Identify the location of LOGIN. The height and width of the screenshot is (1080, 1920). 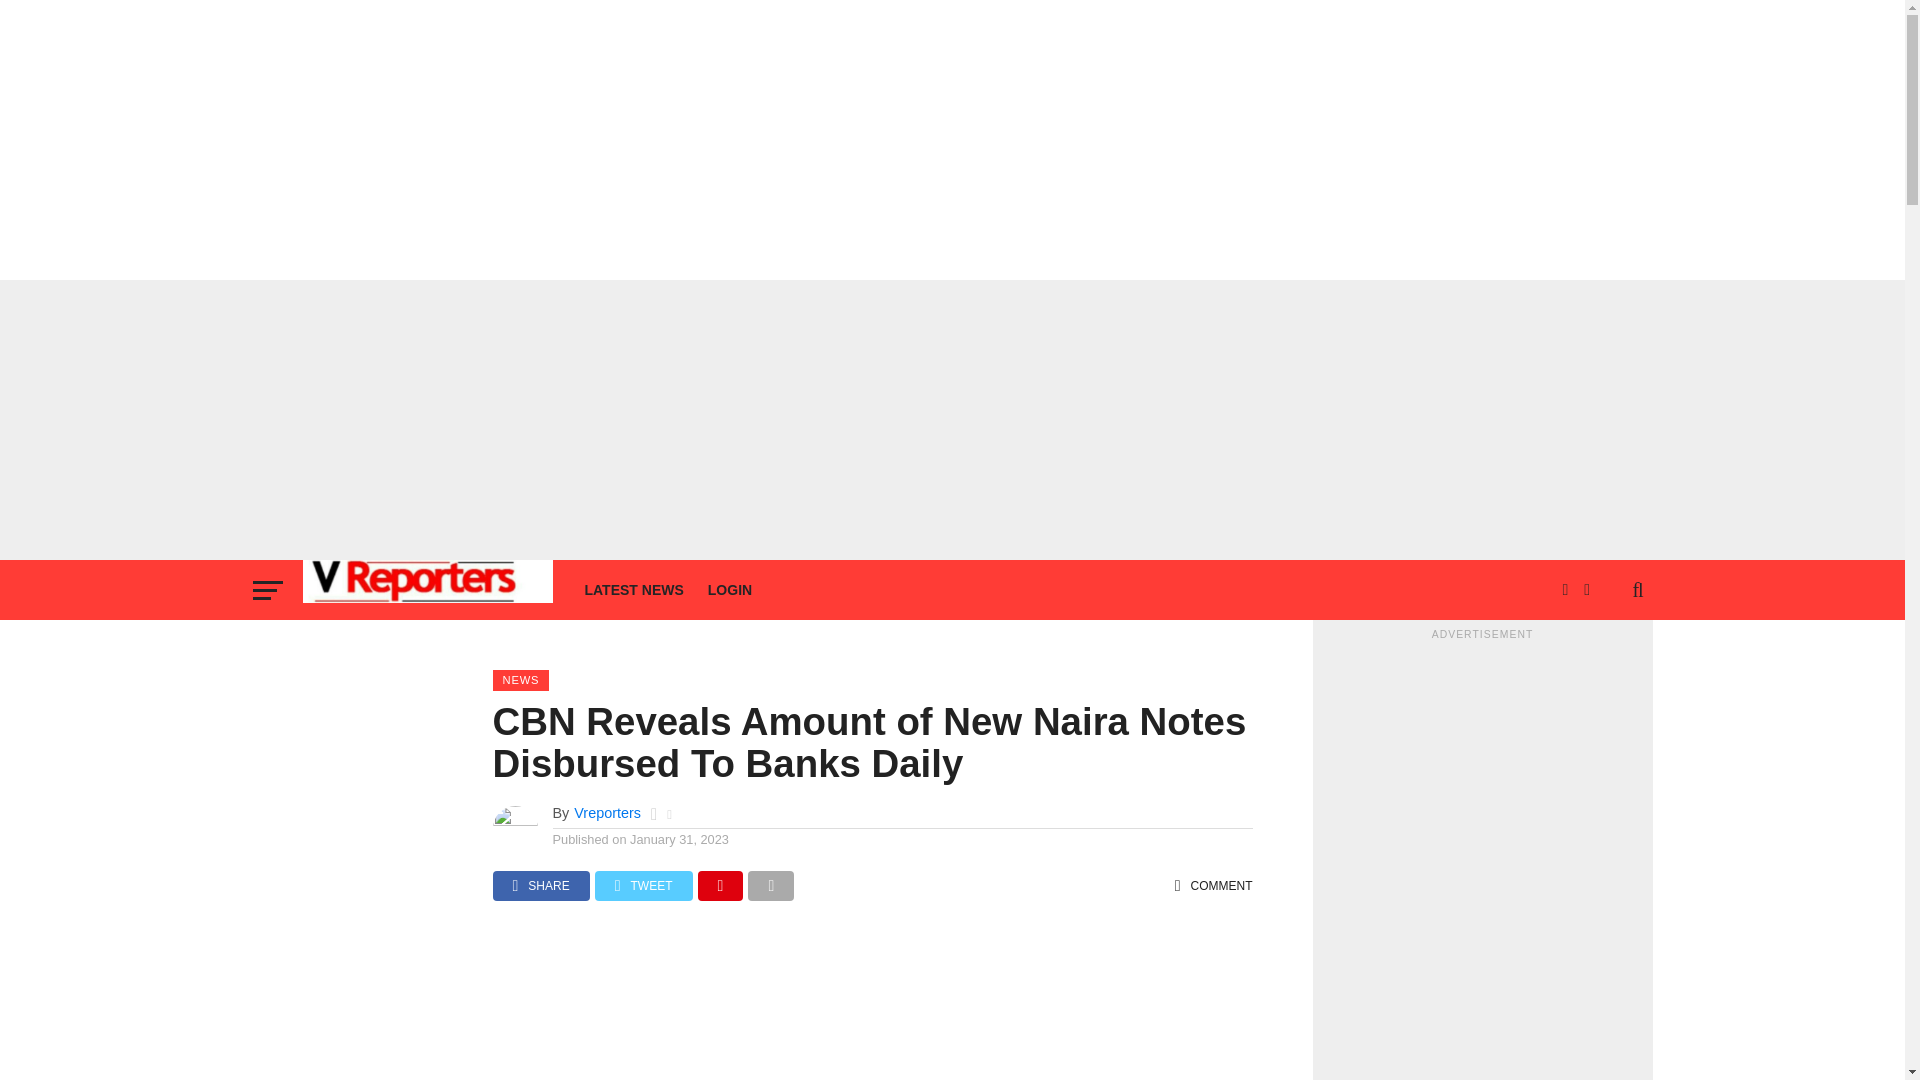
(730, 590).